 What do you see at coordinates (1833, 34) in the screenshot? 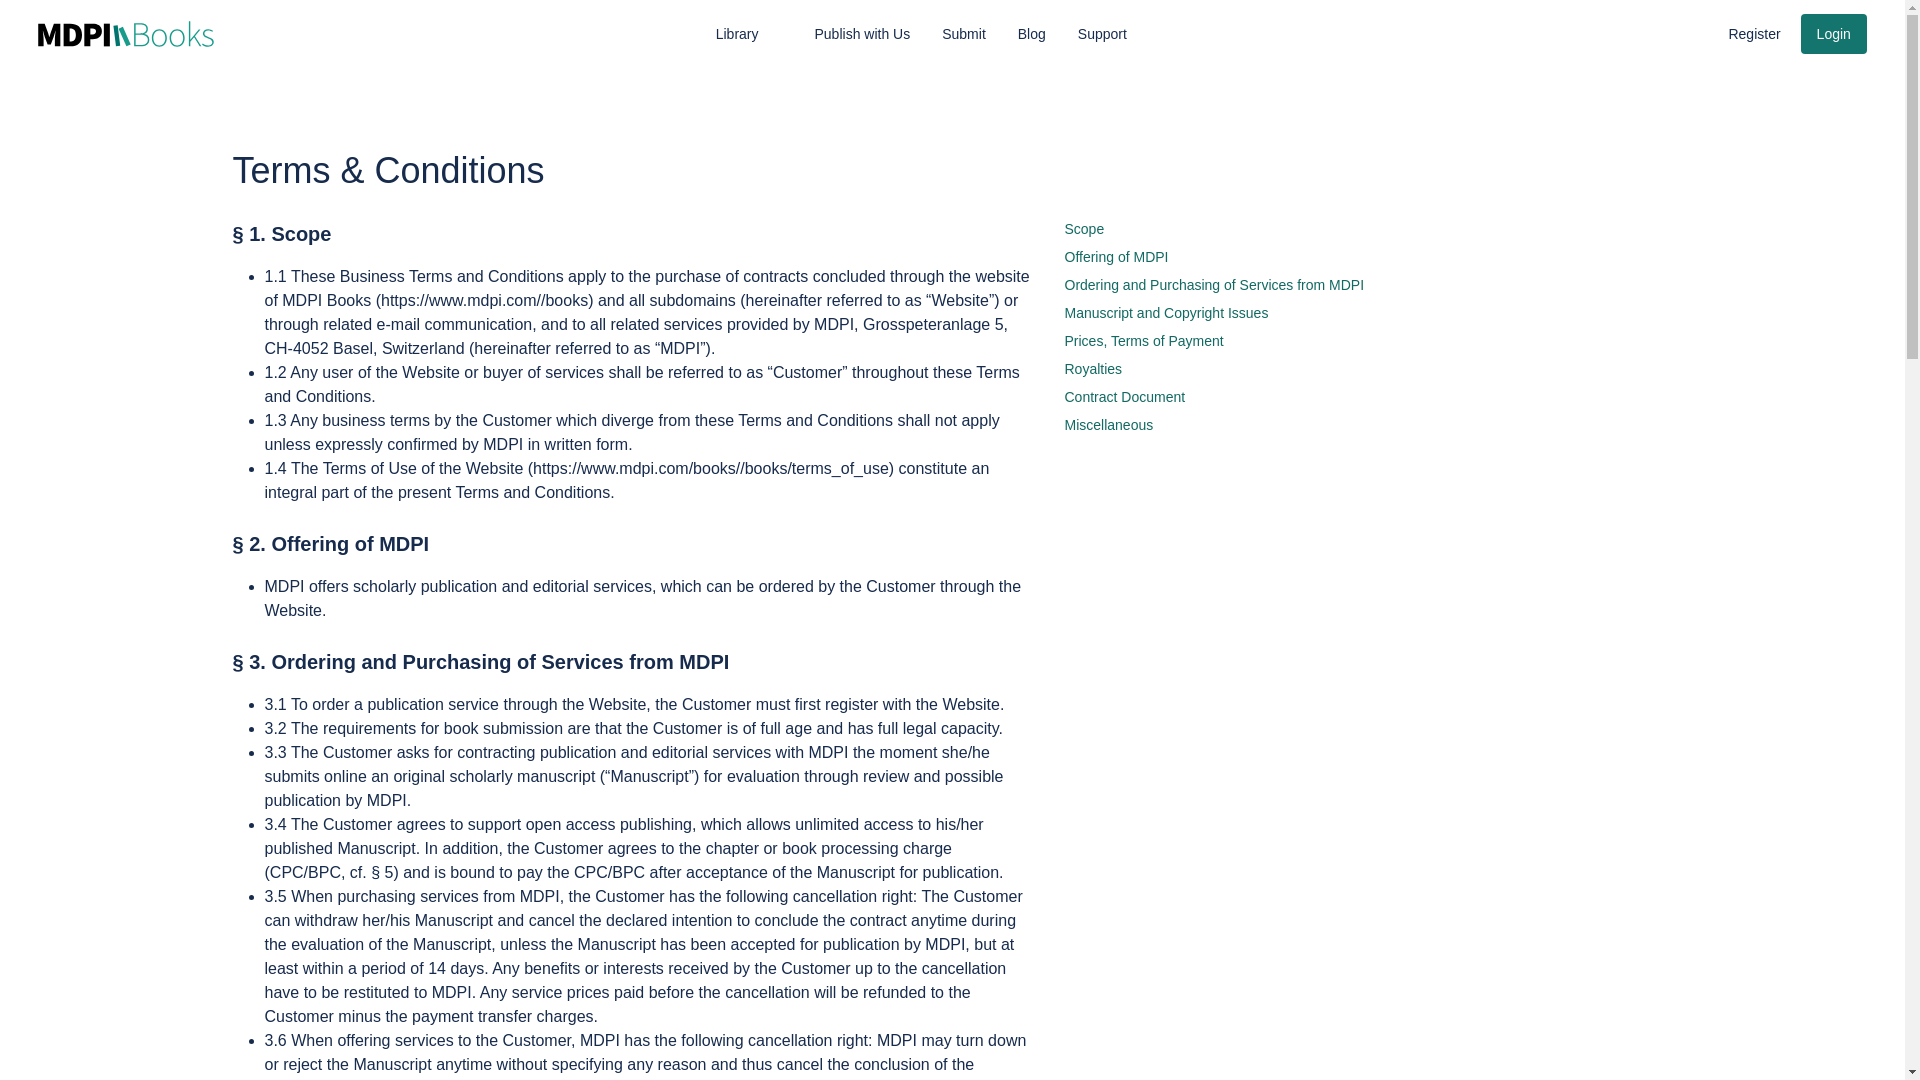
I see `Login` at bounding box center [1833, 34].